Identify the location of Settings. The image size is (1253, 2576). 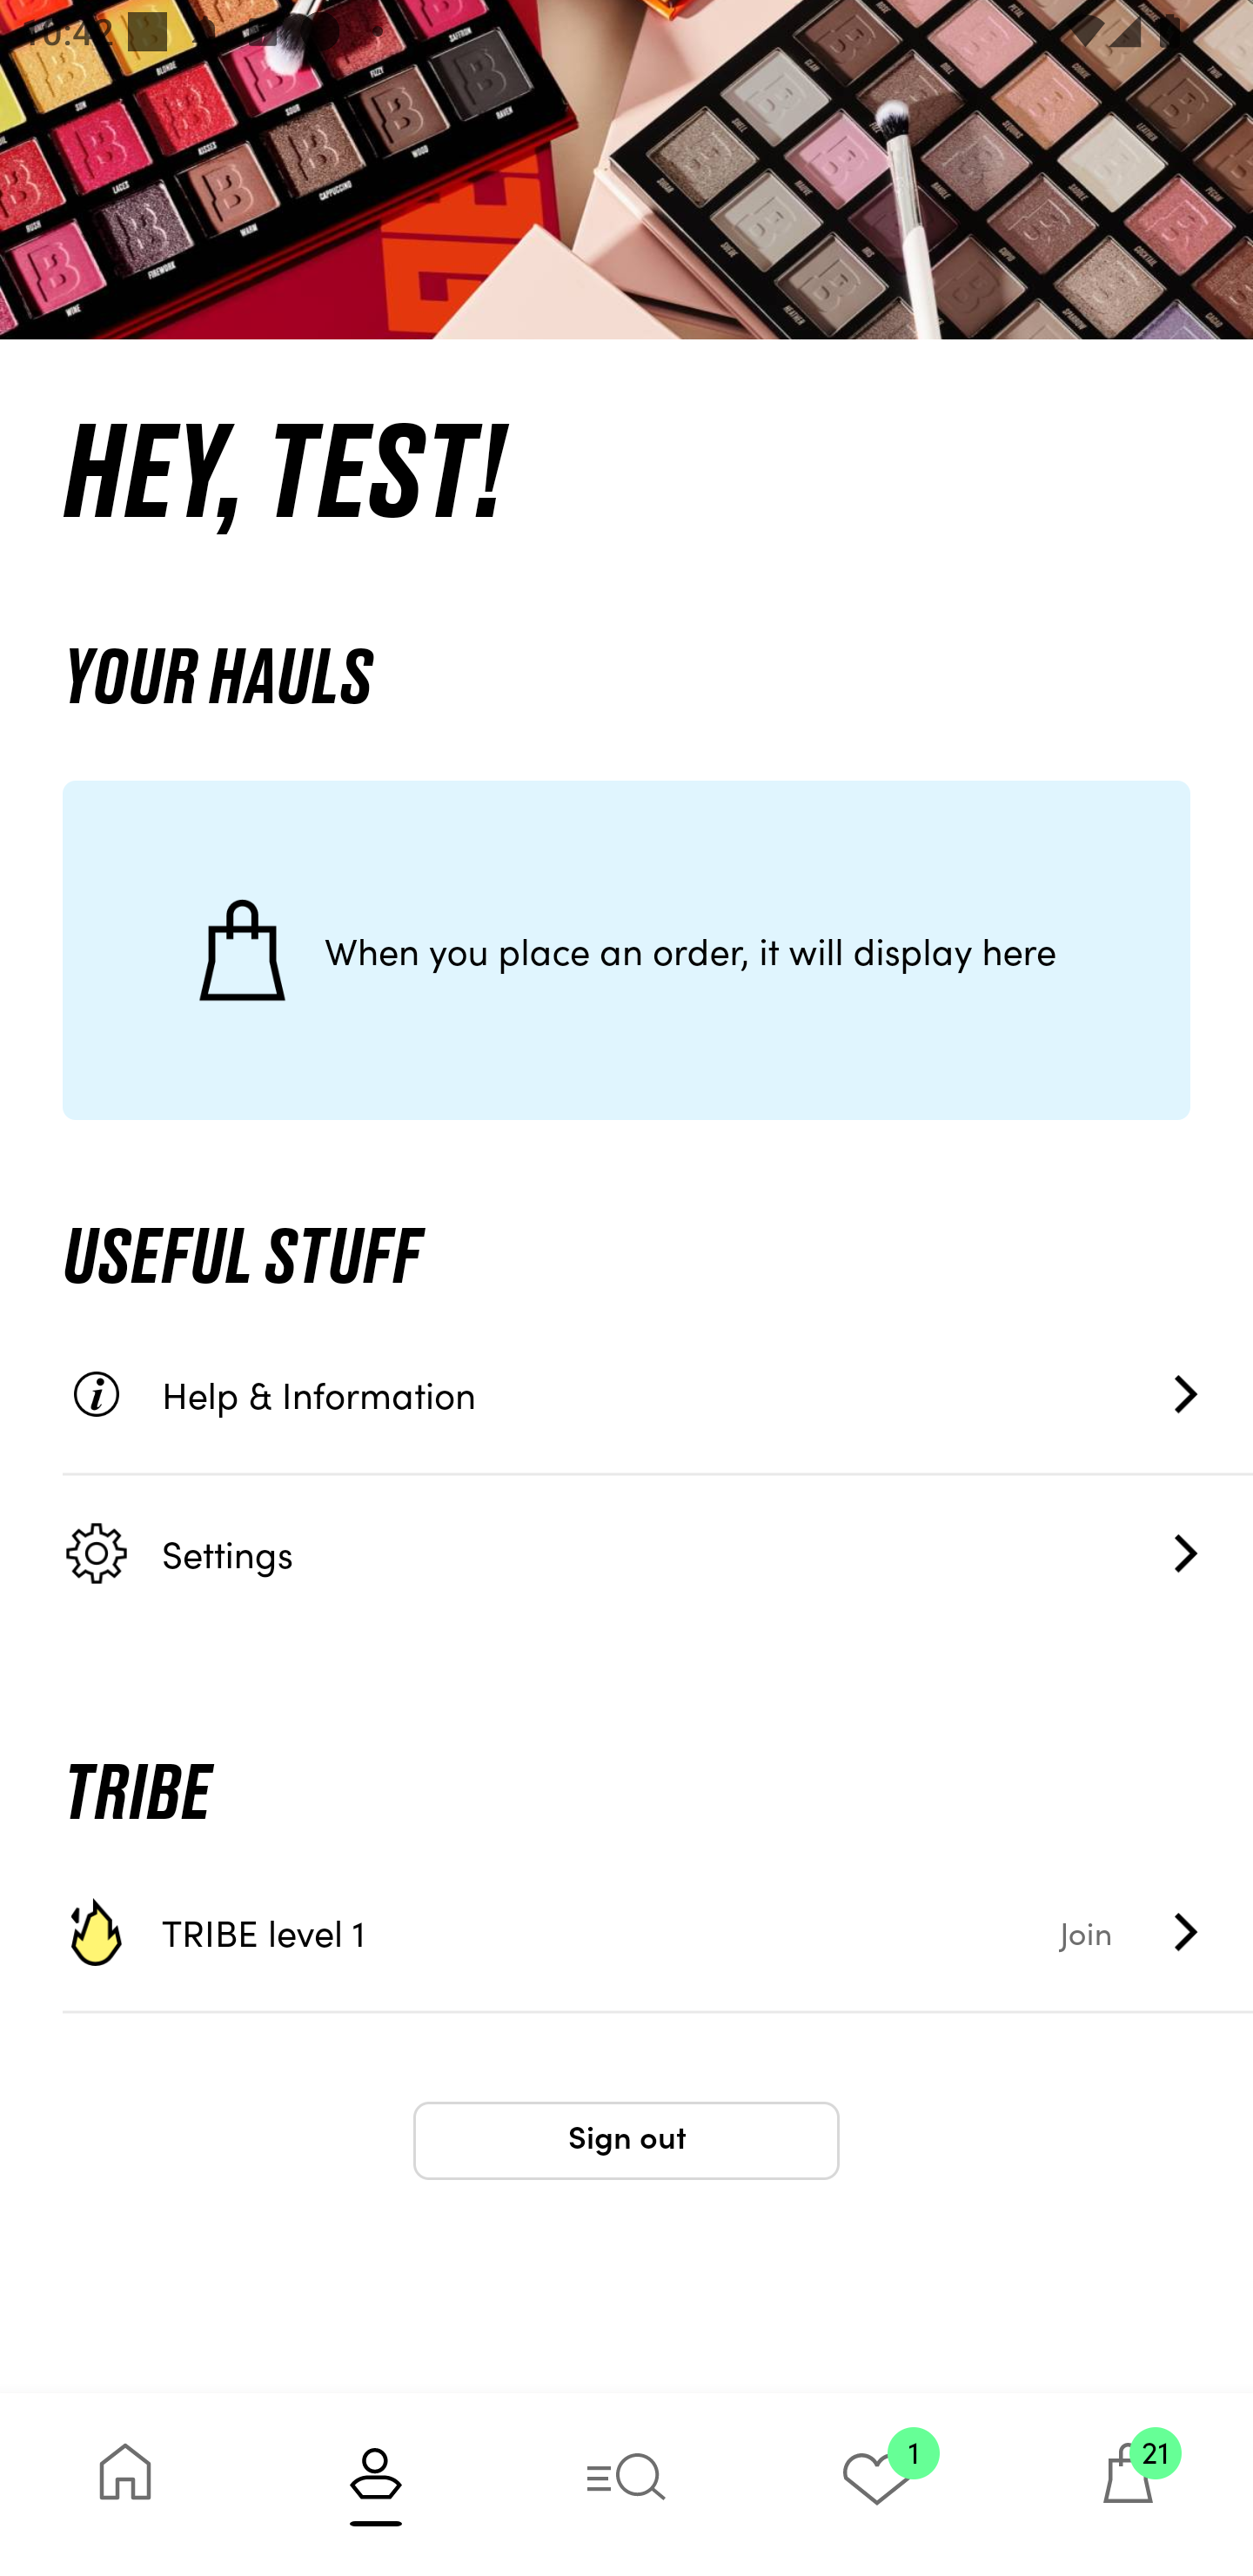
(658, 1553).